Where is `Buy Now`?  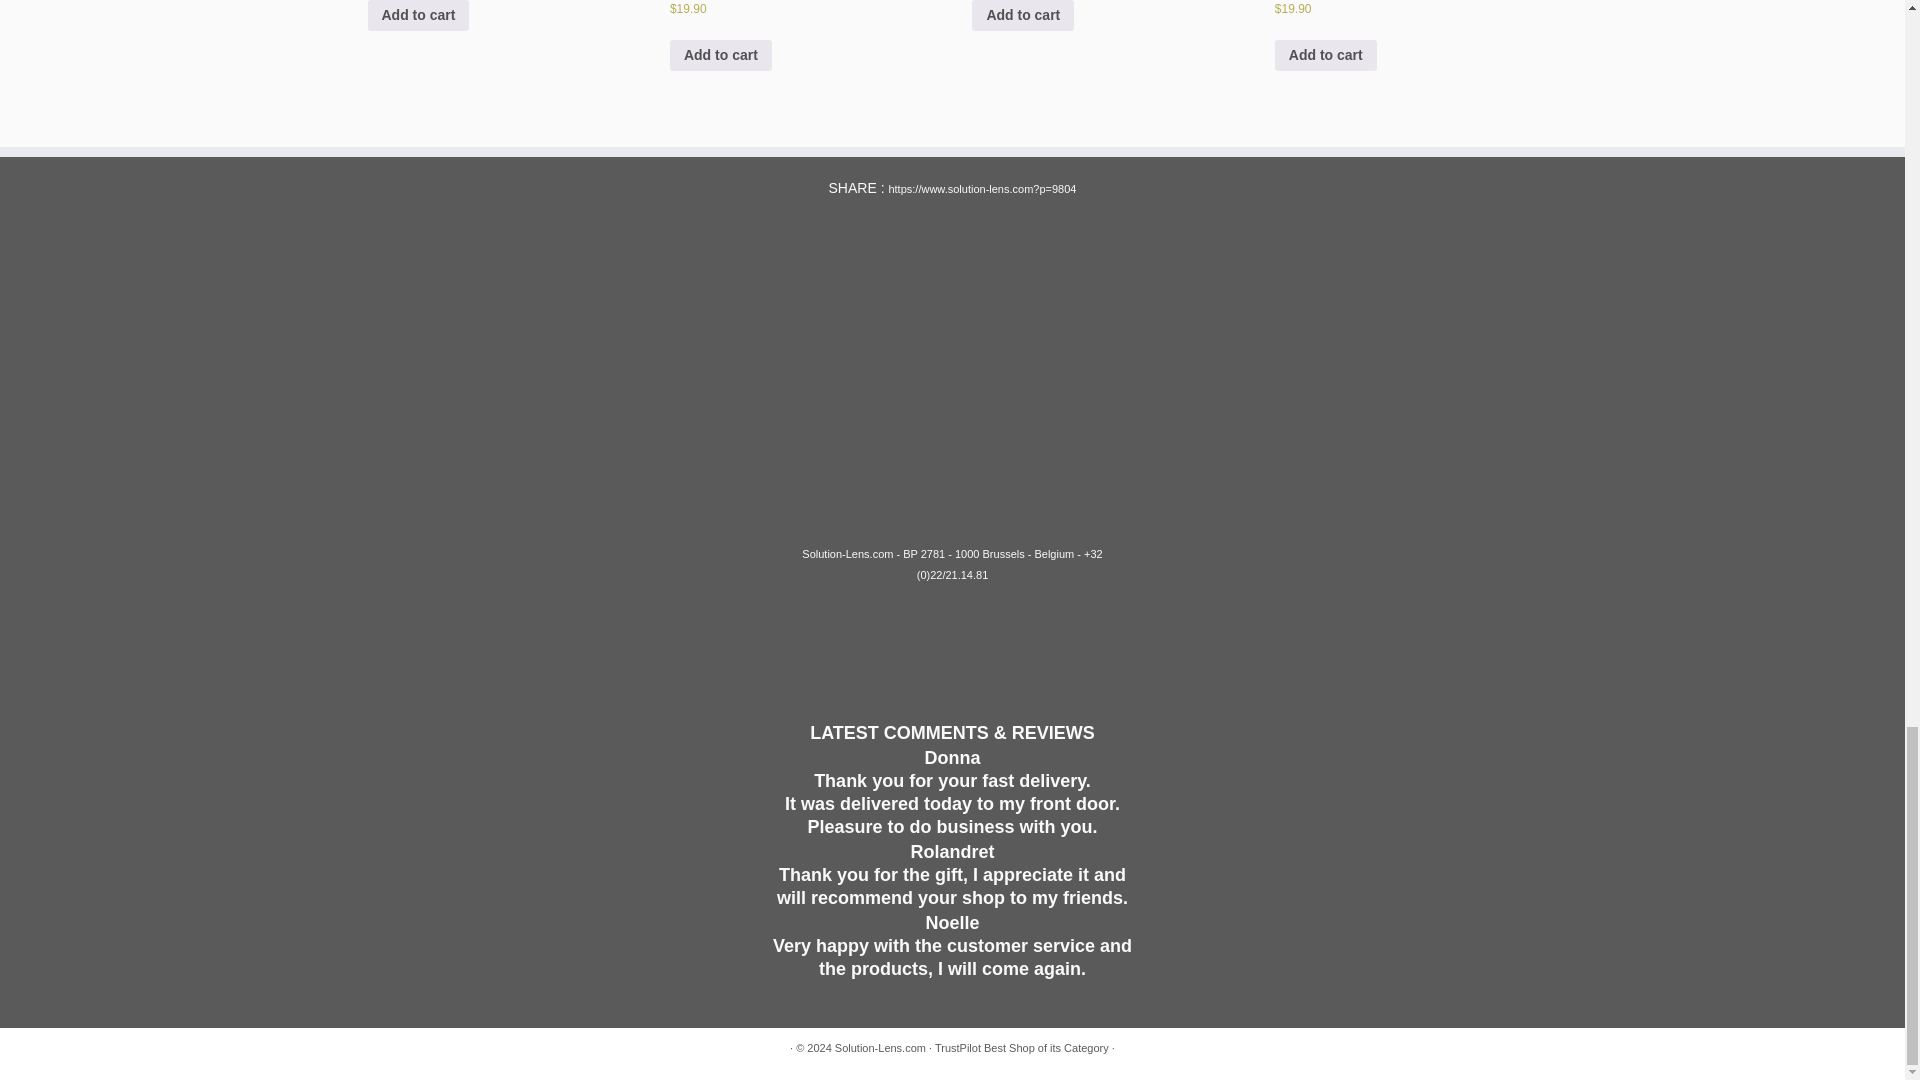
Buy Now is located at coordinates (552, 251).